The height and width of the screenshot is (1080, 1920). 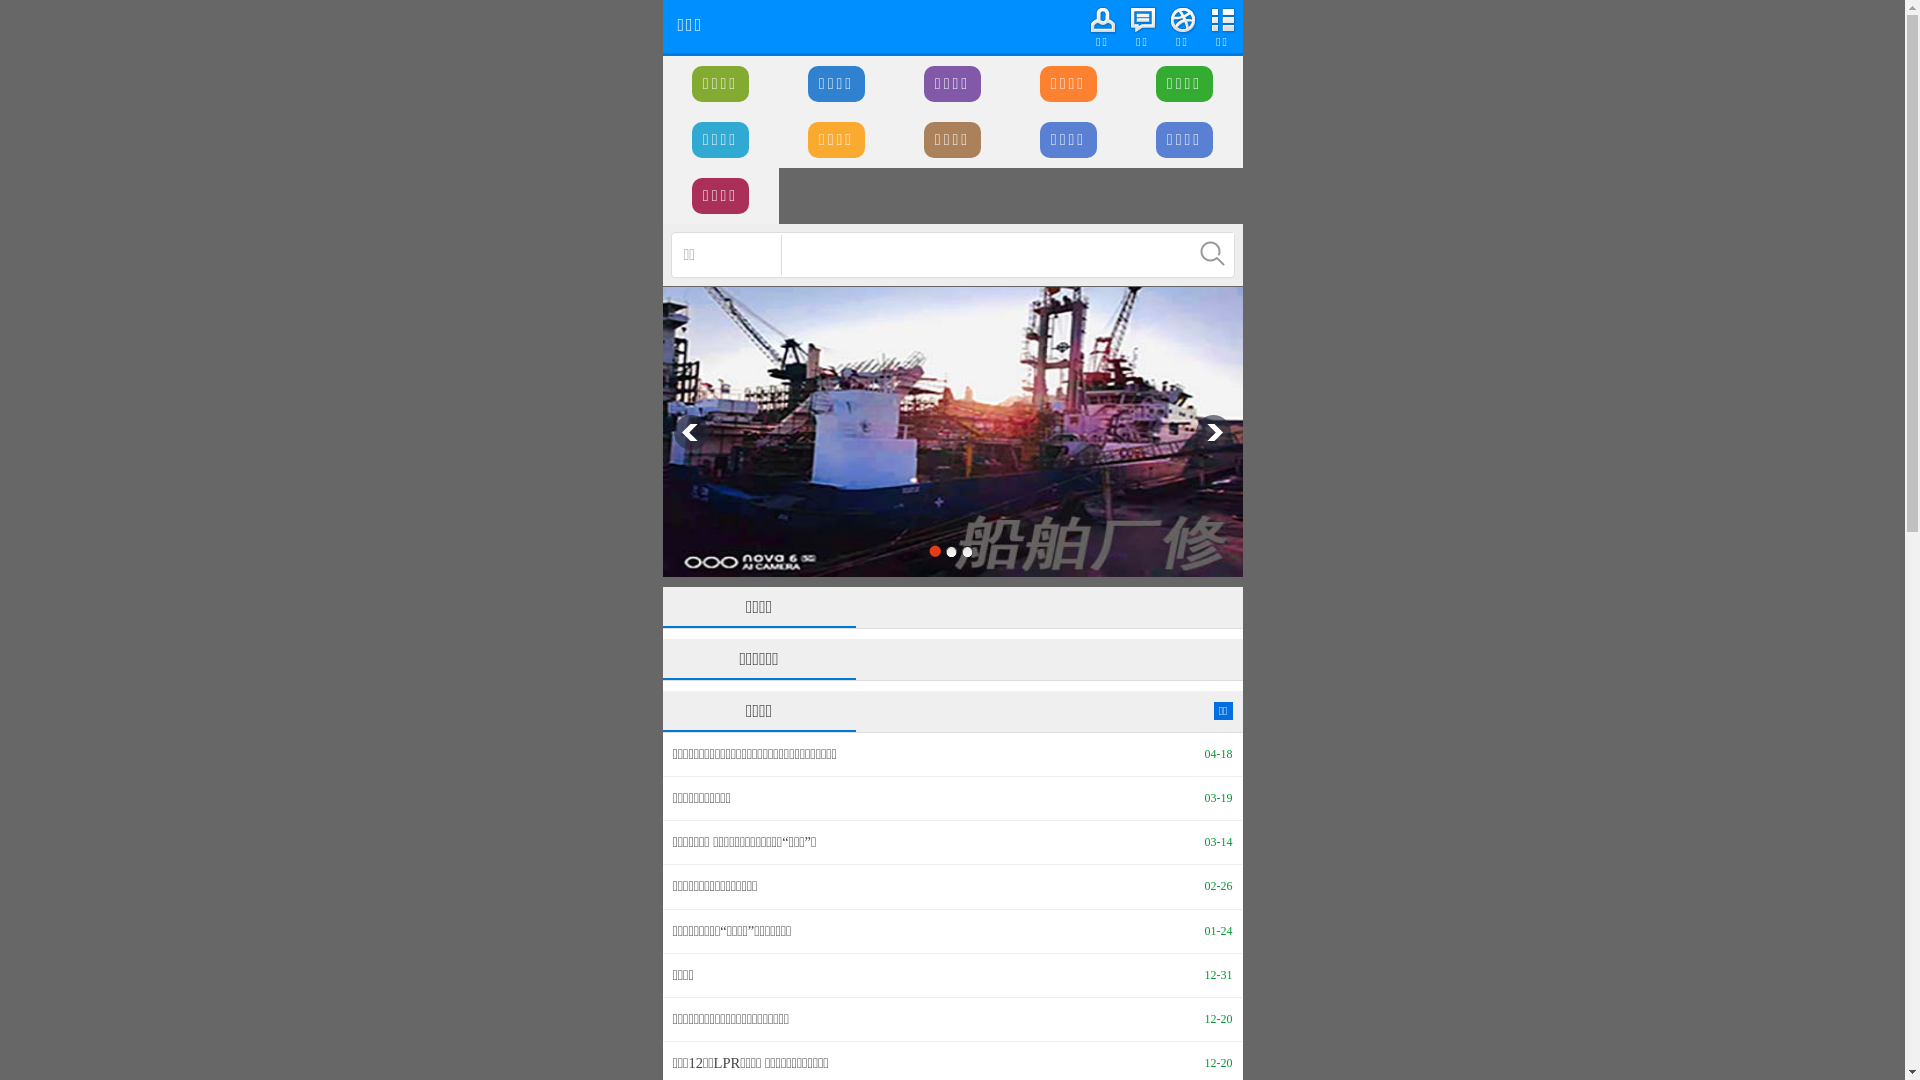 I want to click on  , so click(x=1213, y=254).